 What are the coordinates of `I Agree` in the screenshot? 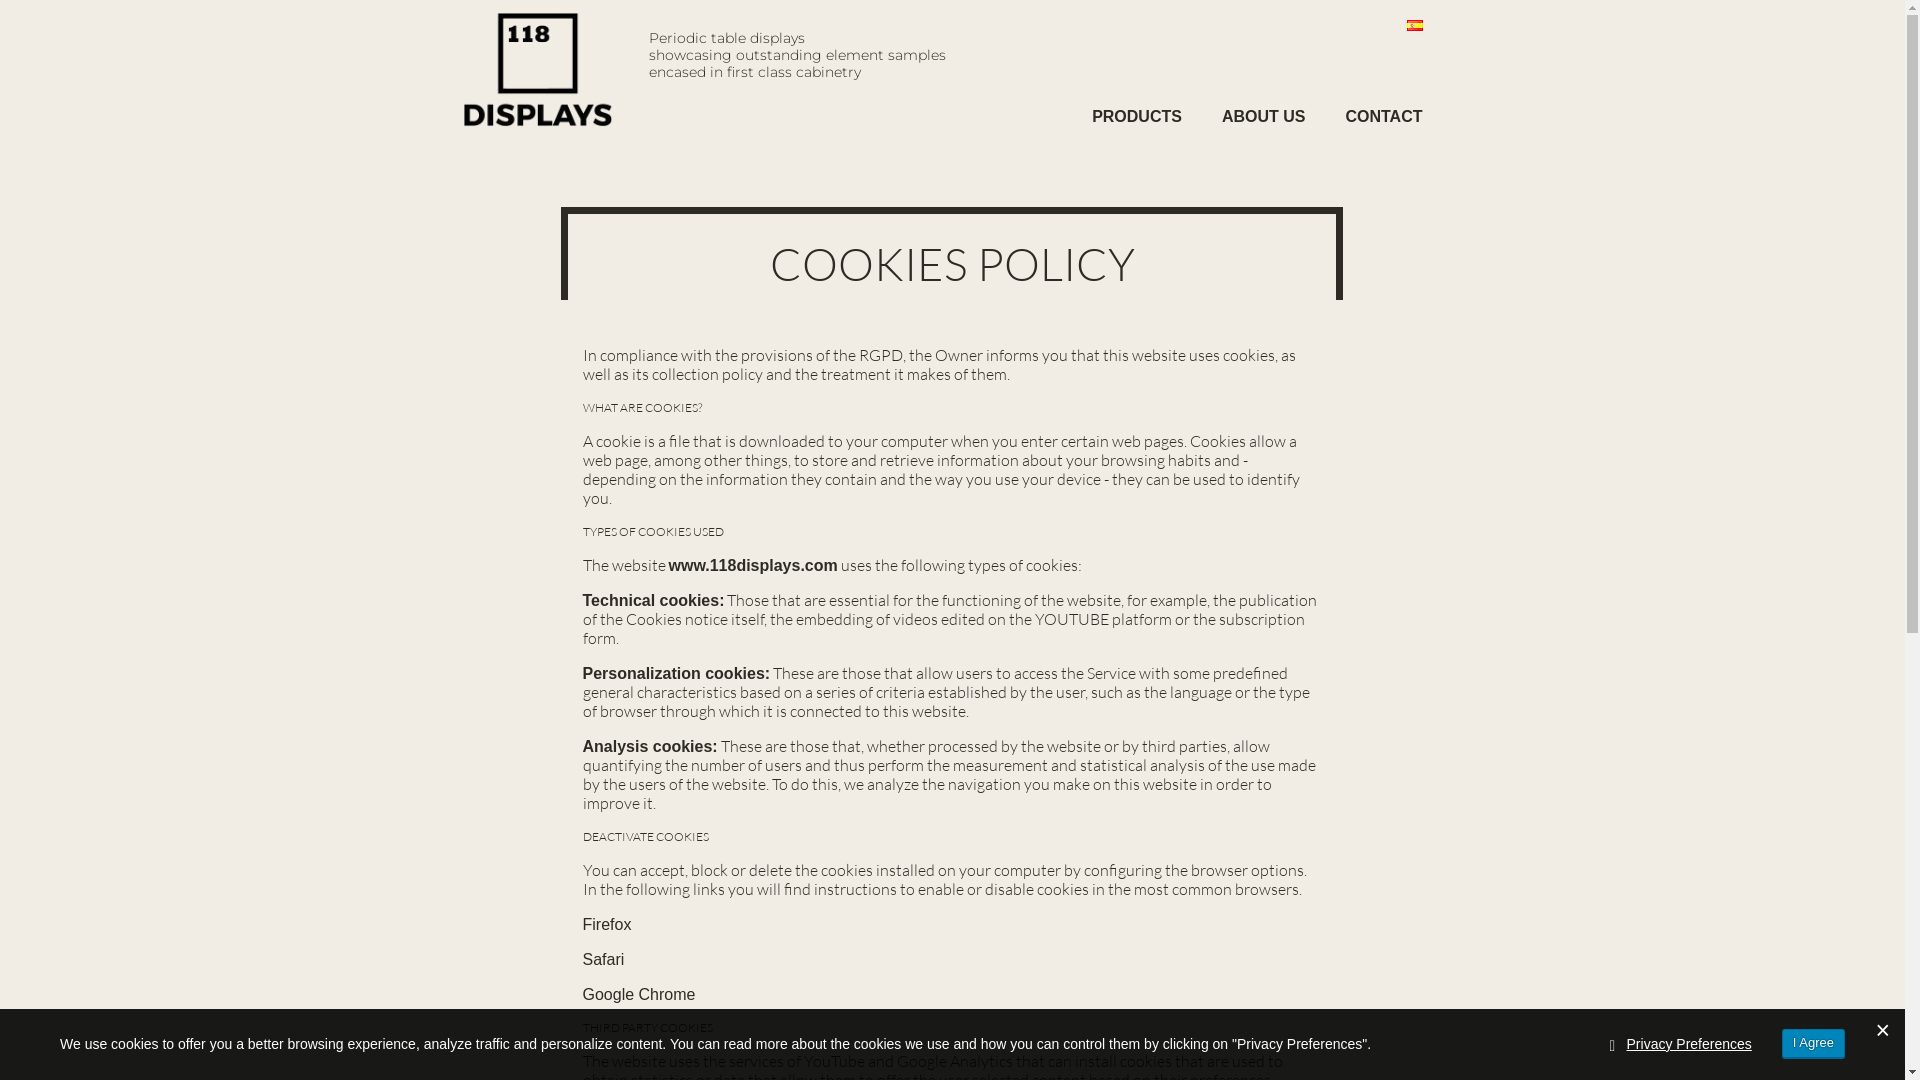 It's located at (1814, 1044).